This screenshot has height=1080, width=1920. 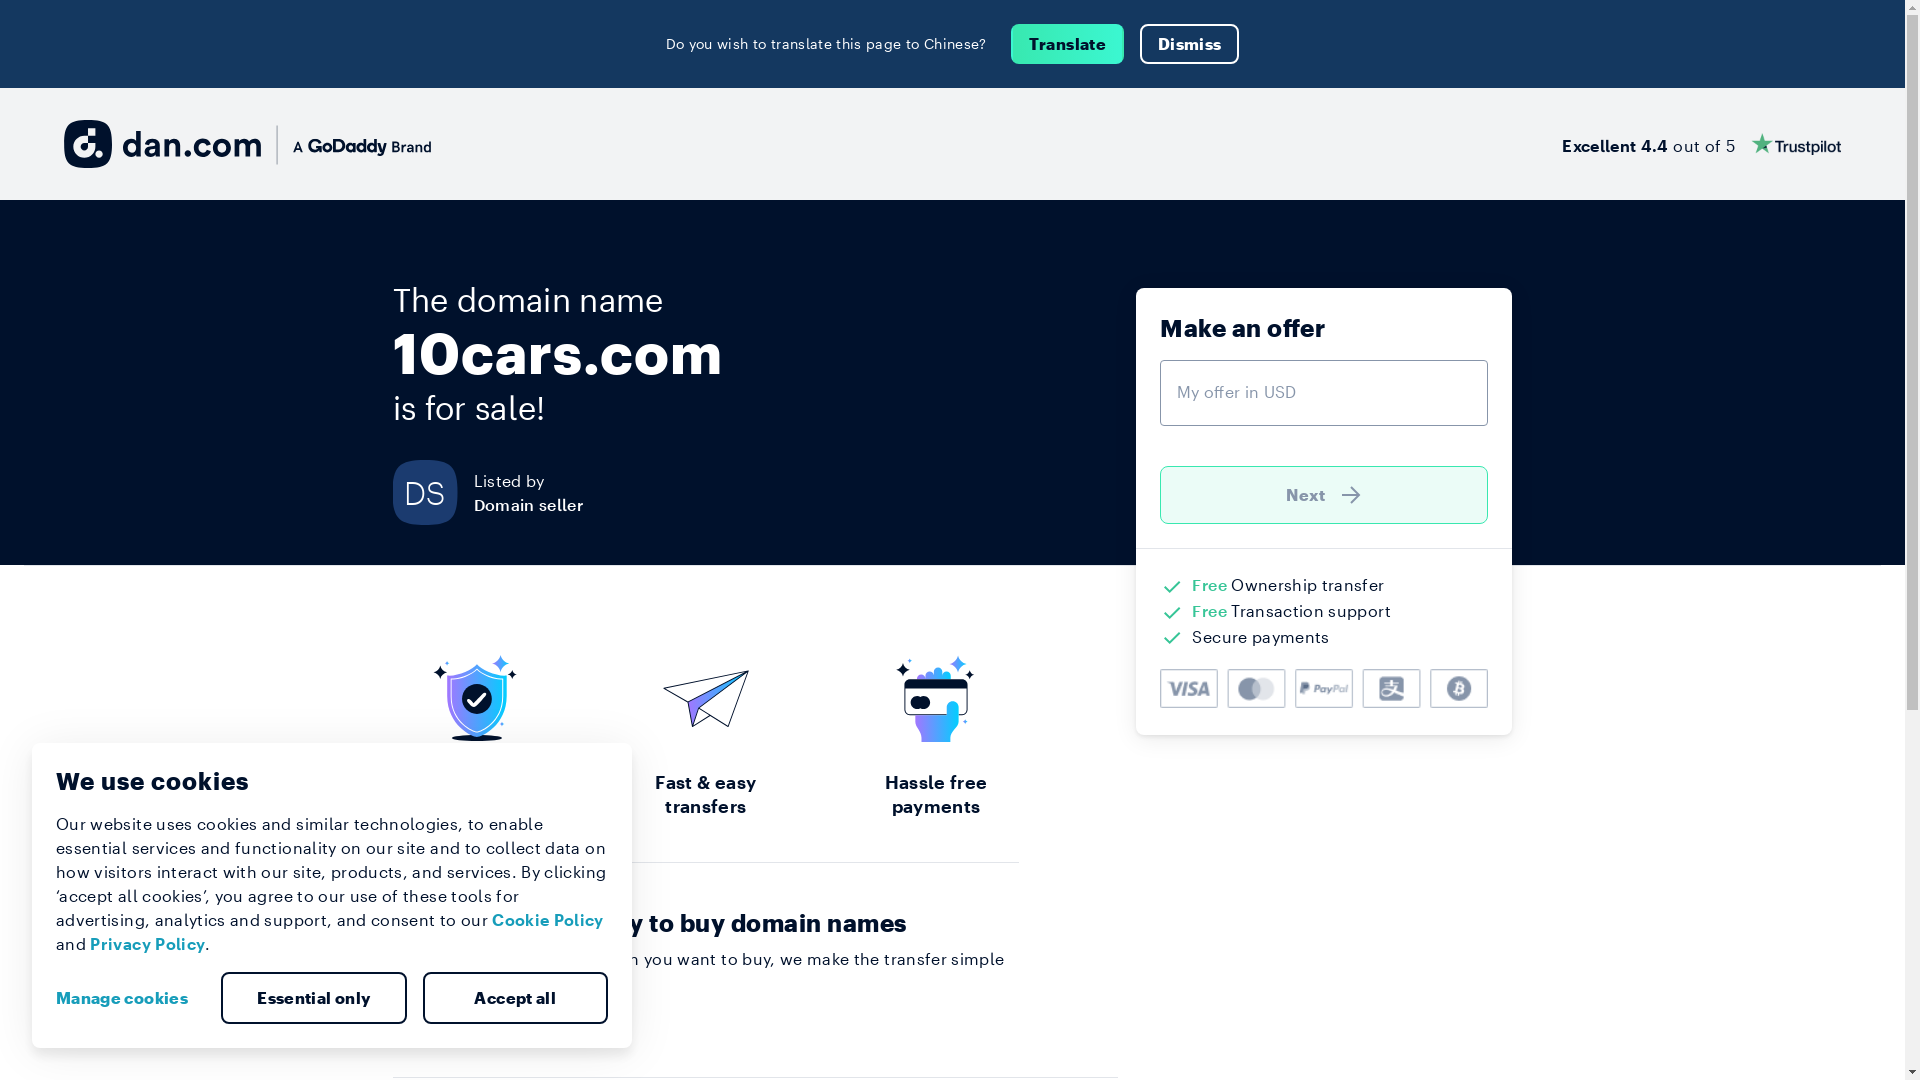 I want to click on Manage cookies, so click(x=130, y=998).